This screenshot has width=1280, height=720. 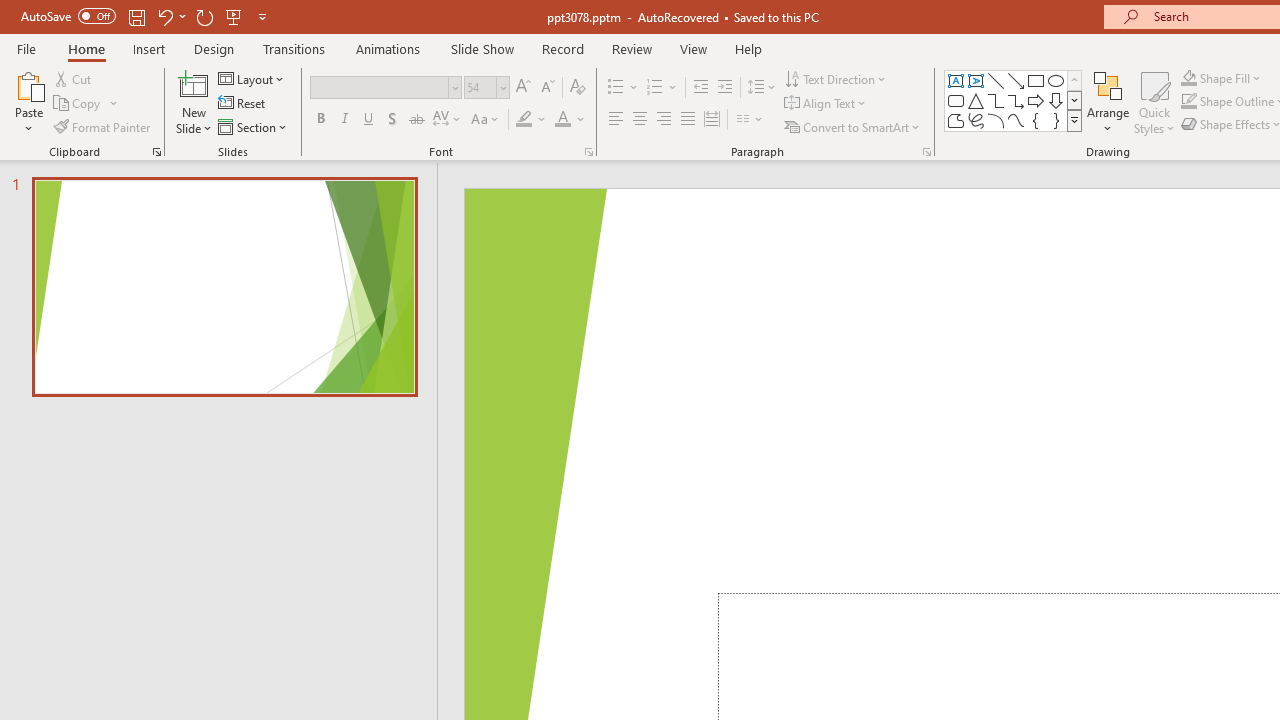 I want to click on Arc, so click(x=996, y=120).